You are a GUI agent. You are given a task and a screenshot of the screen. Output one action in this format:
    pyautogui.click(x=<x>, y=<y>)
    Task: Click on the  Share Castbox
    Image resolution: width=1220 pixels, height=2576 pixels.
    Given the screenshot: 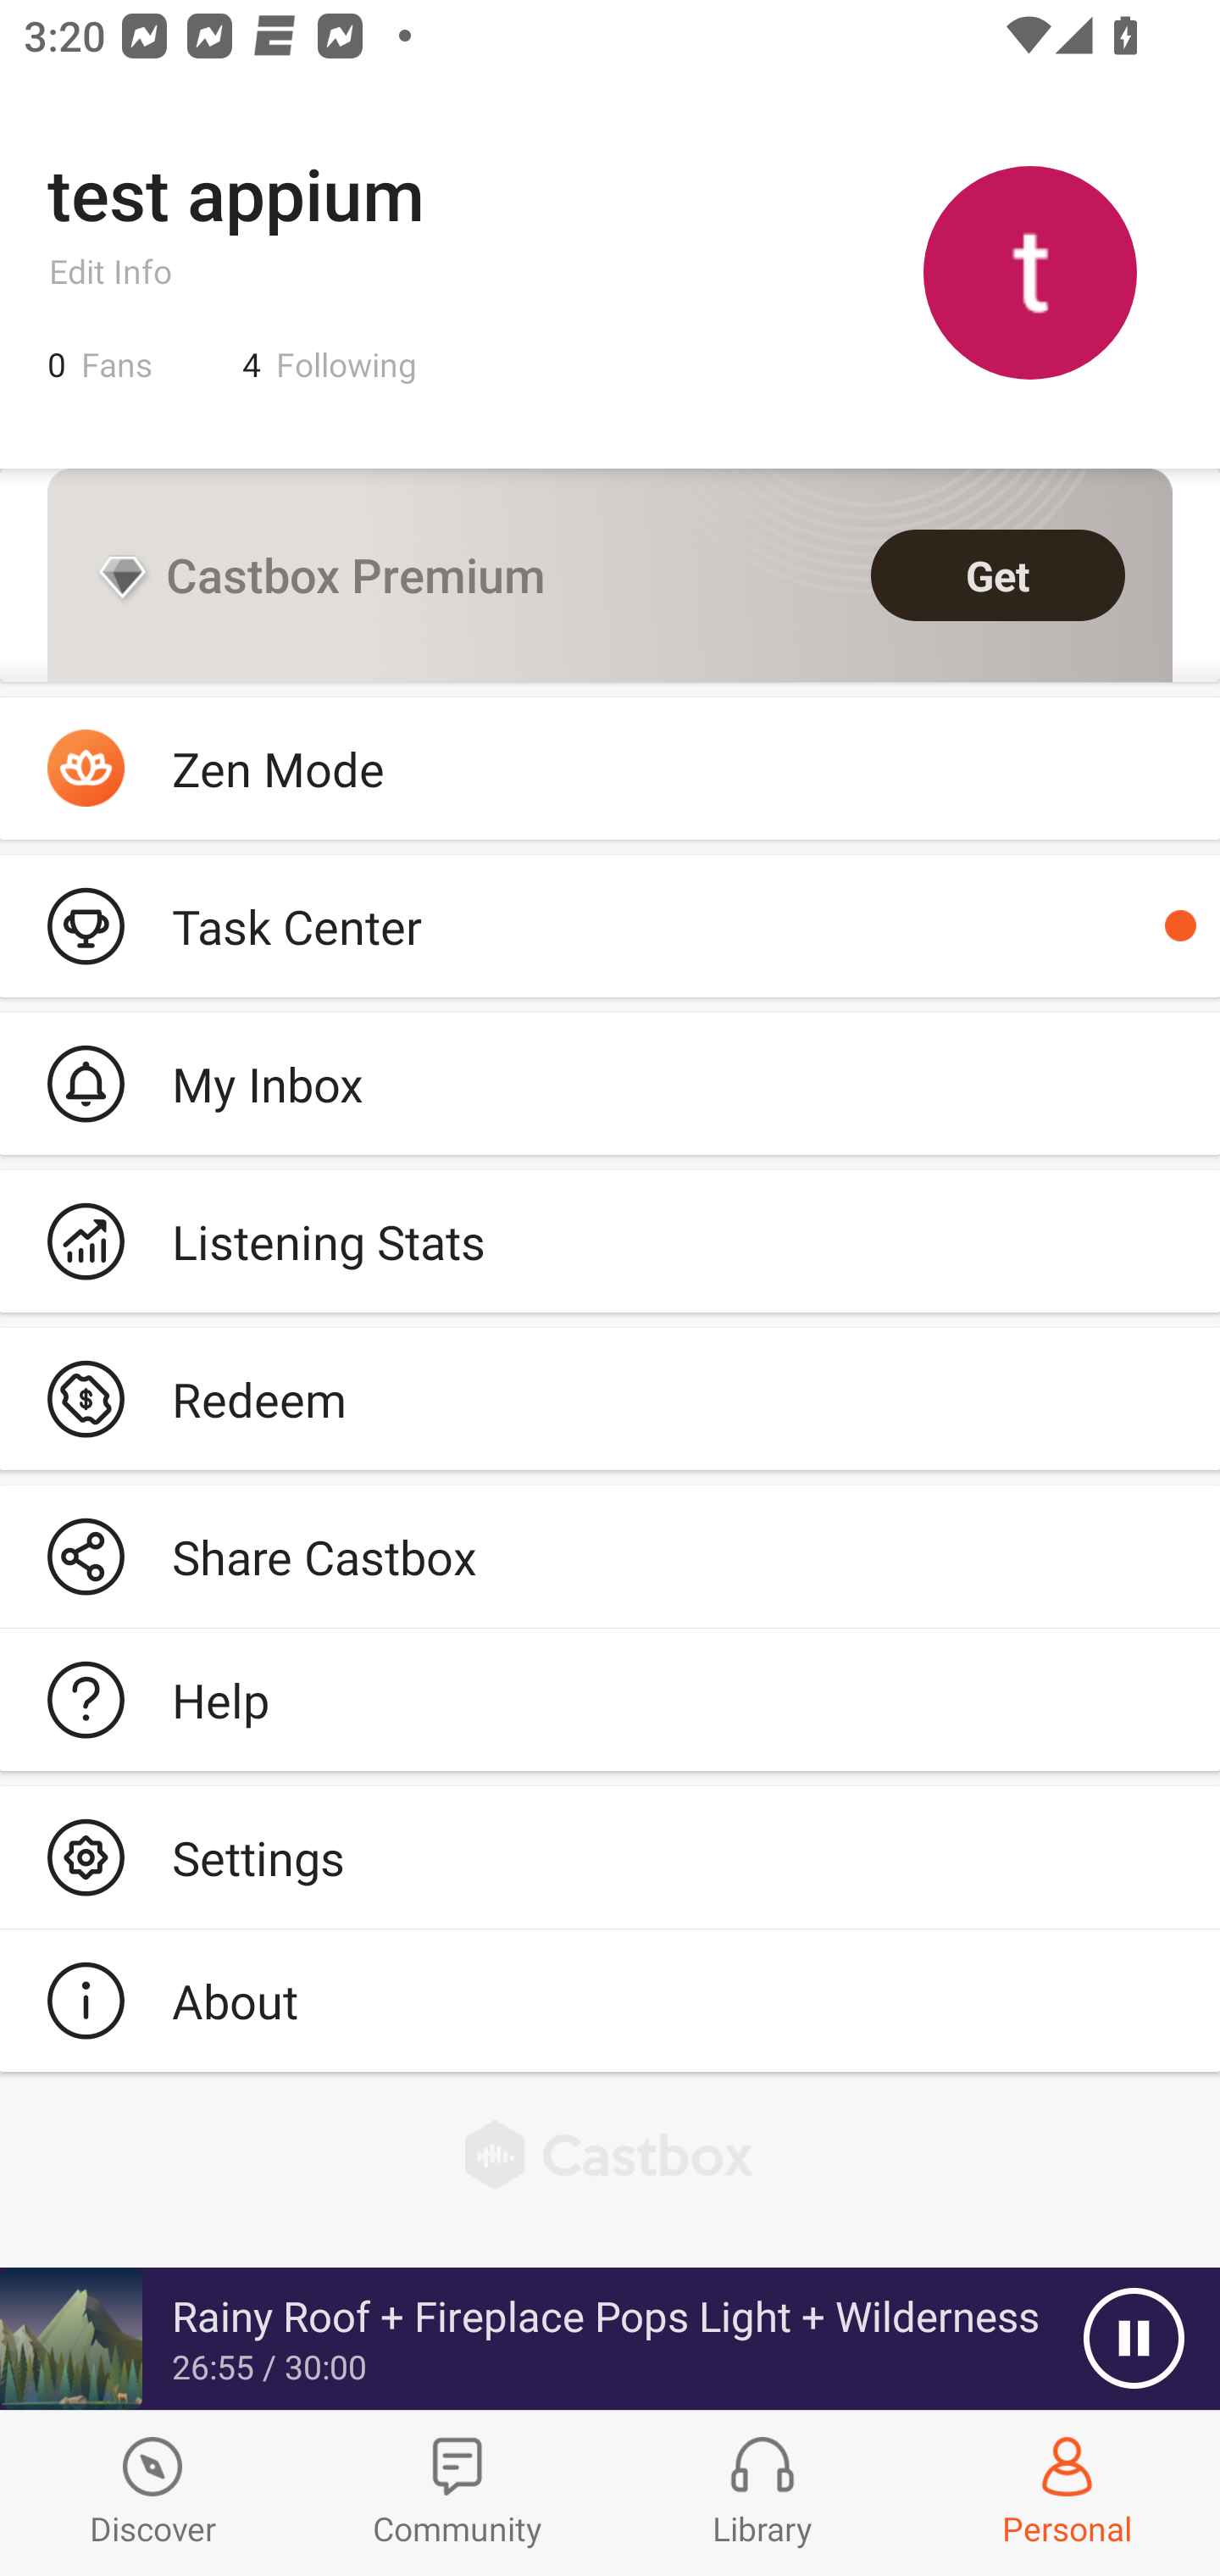 What is the action you would take?
    pyautogui.click(x=610, y=1557)
    